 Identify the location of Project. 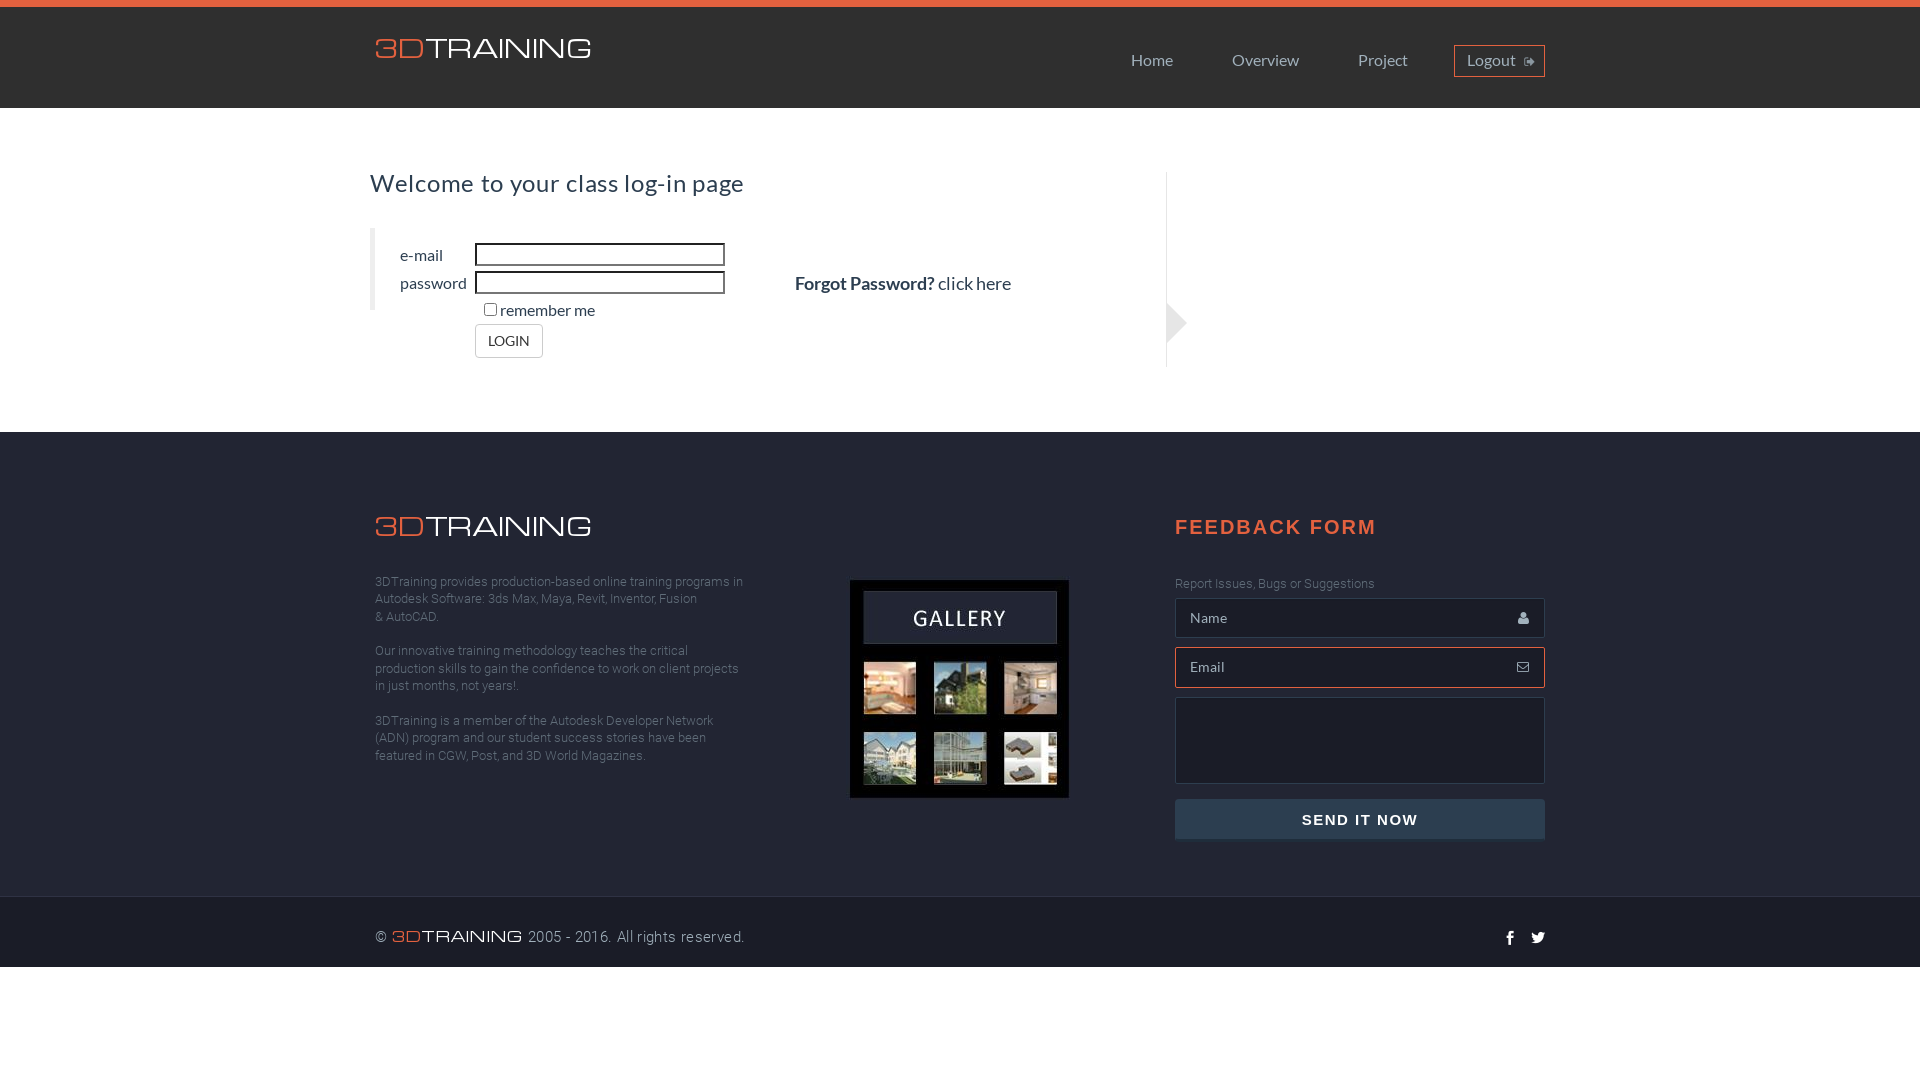
(1383, 61).